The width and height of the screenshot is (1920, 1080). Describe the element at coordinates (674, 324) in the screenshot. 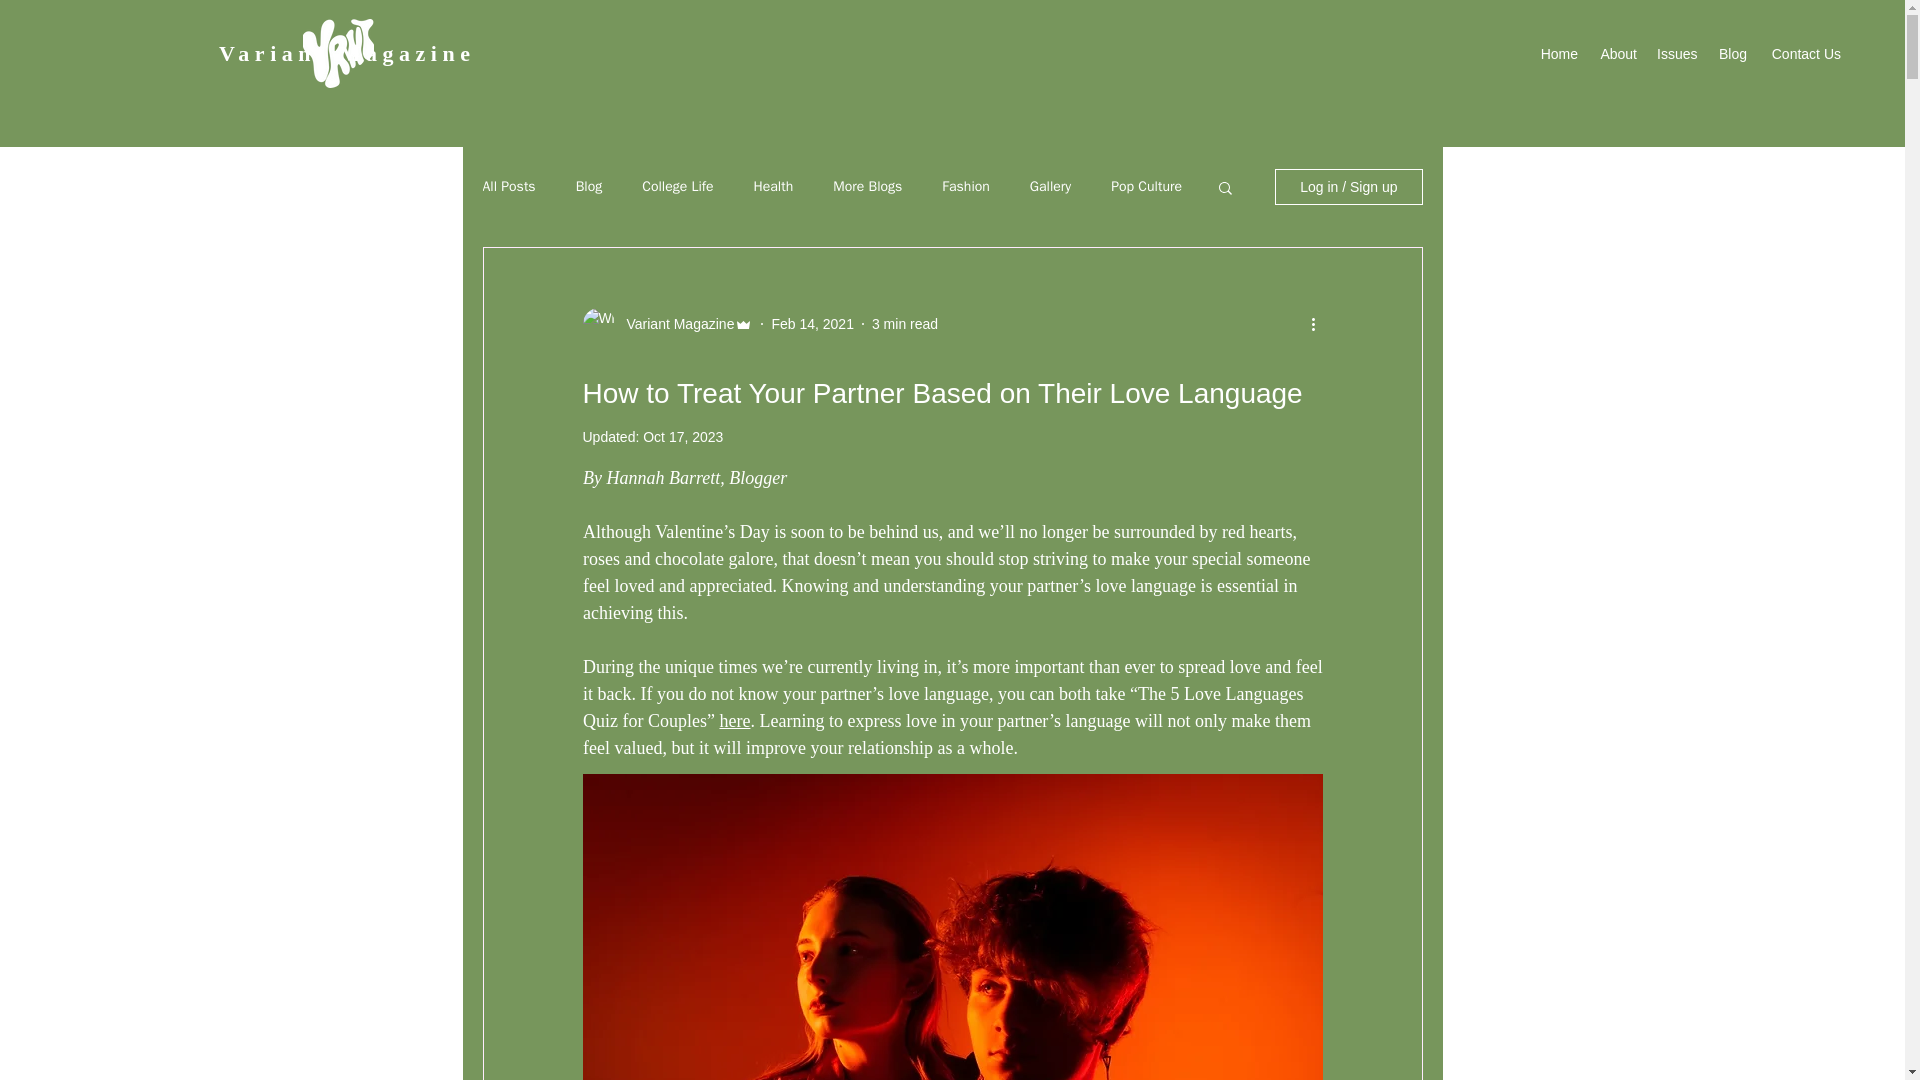

I see `Variant Magazine` at that location.